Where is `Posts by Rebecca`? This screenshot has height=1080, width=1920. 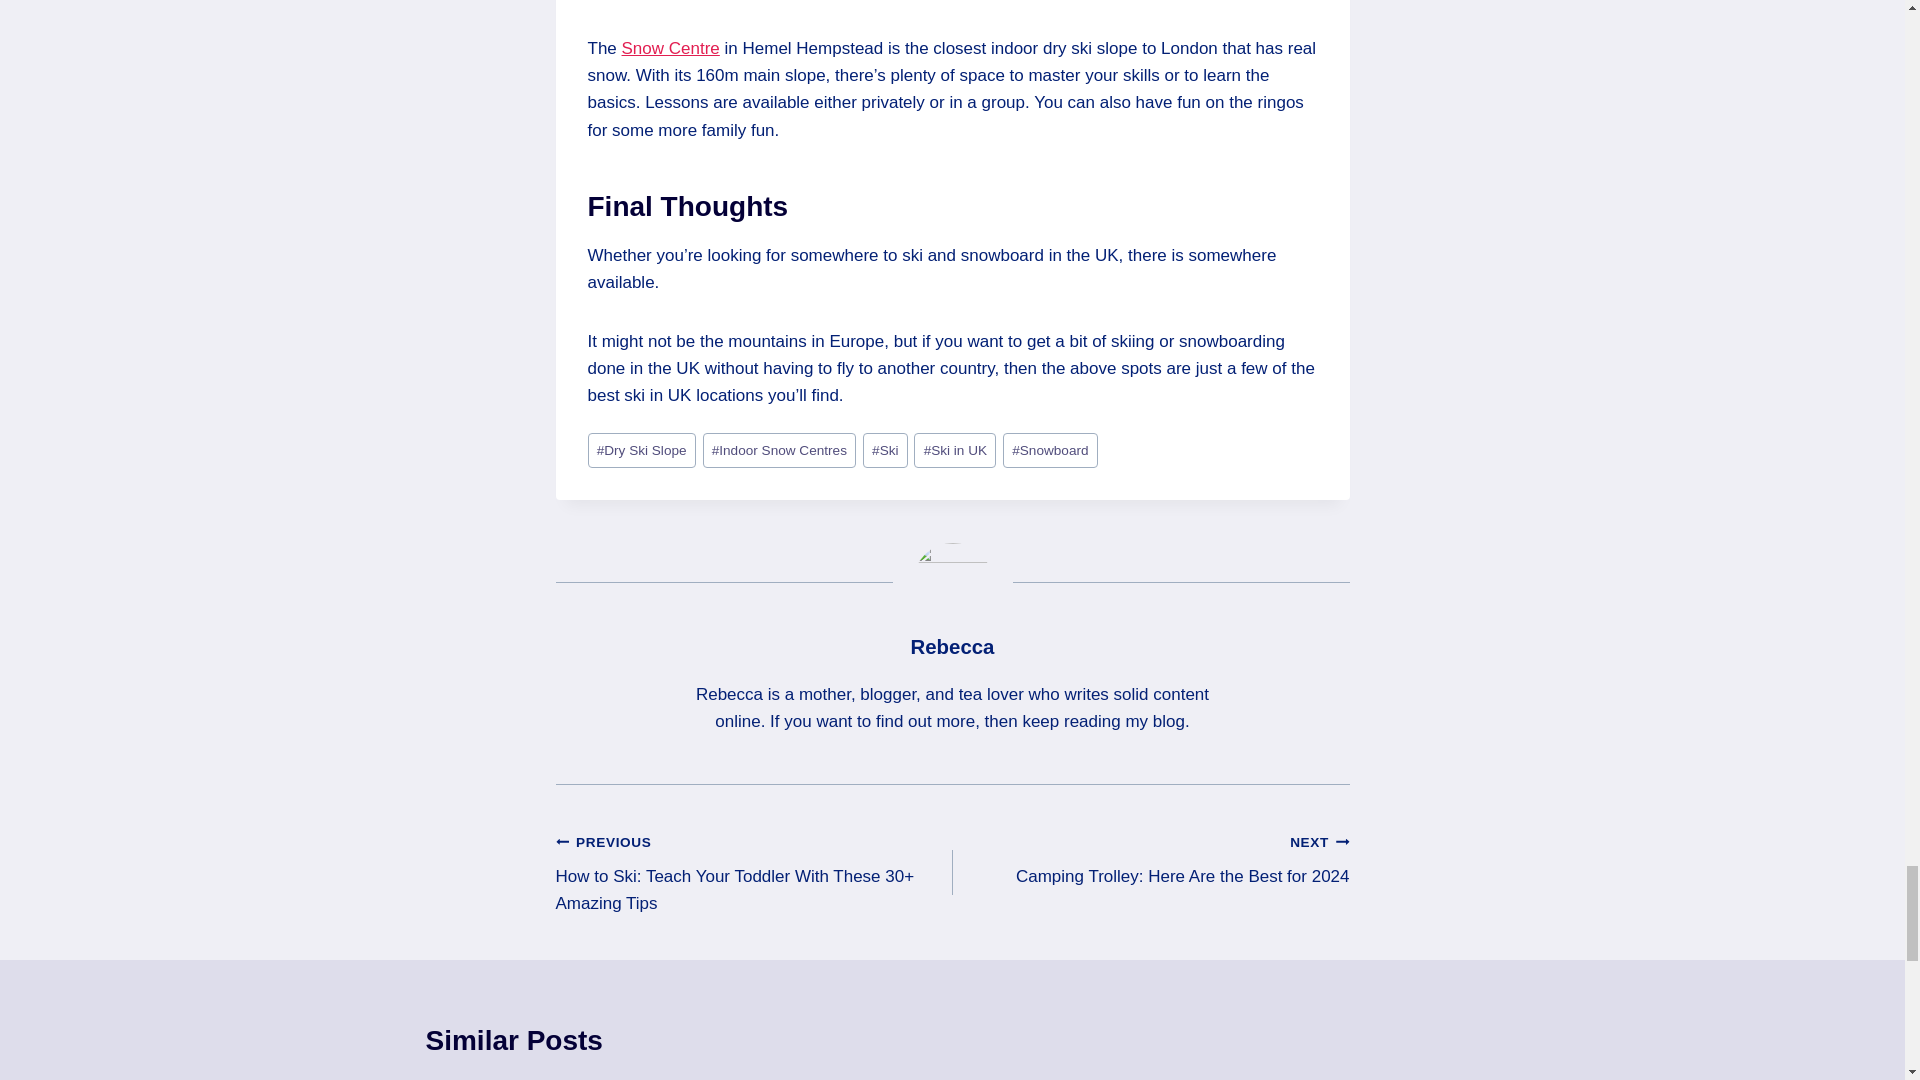
Posts by Rebecca is located at coordinates (952, 646).